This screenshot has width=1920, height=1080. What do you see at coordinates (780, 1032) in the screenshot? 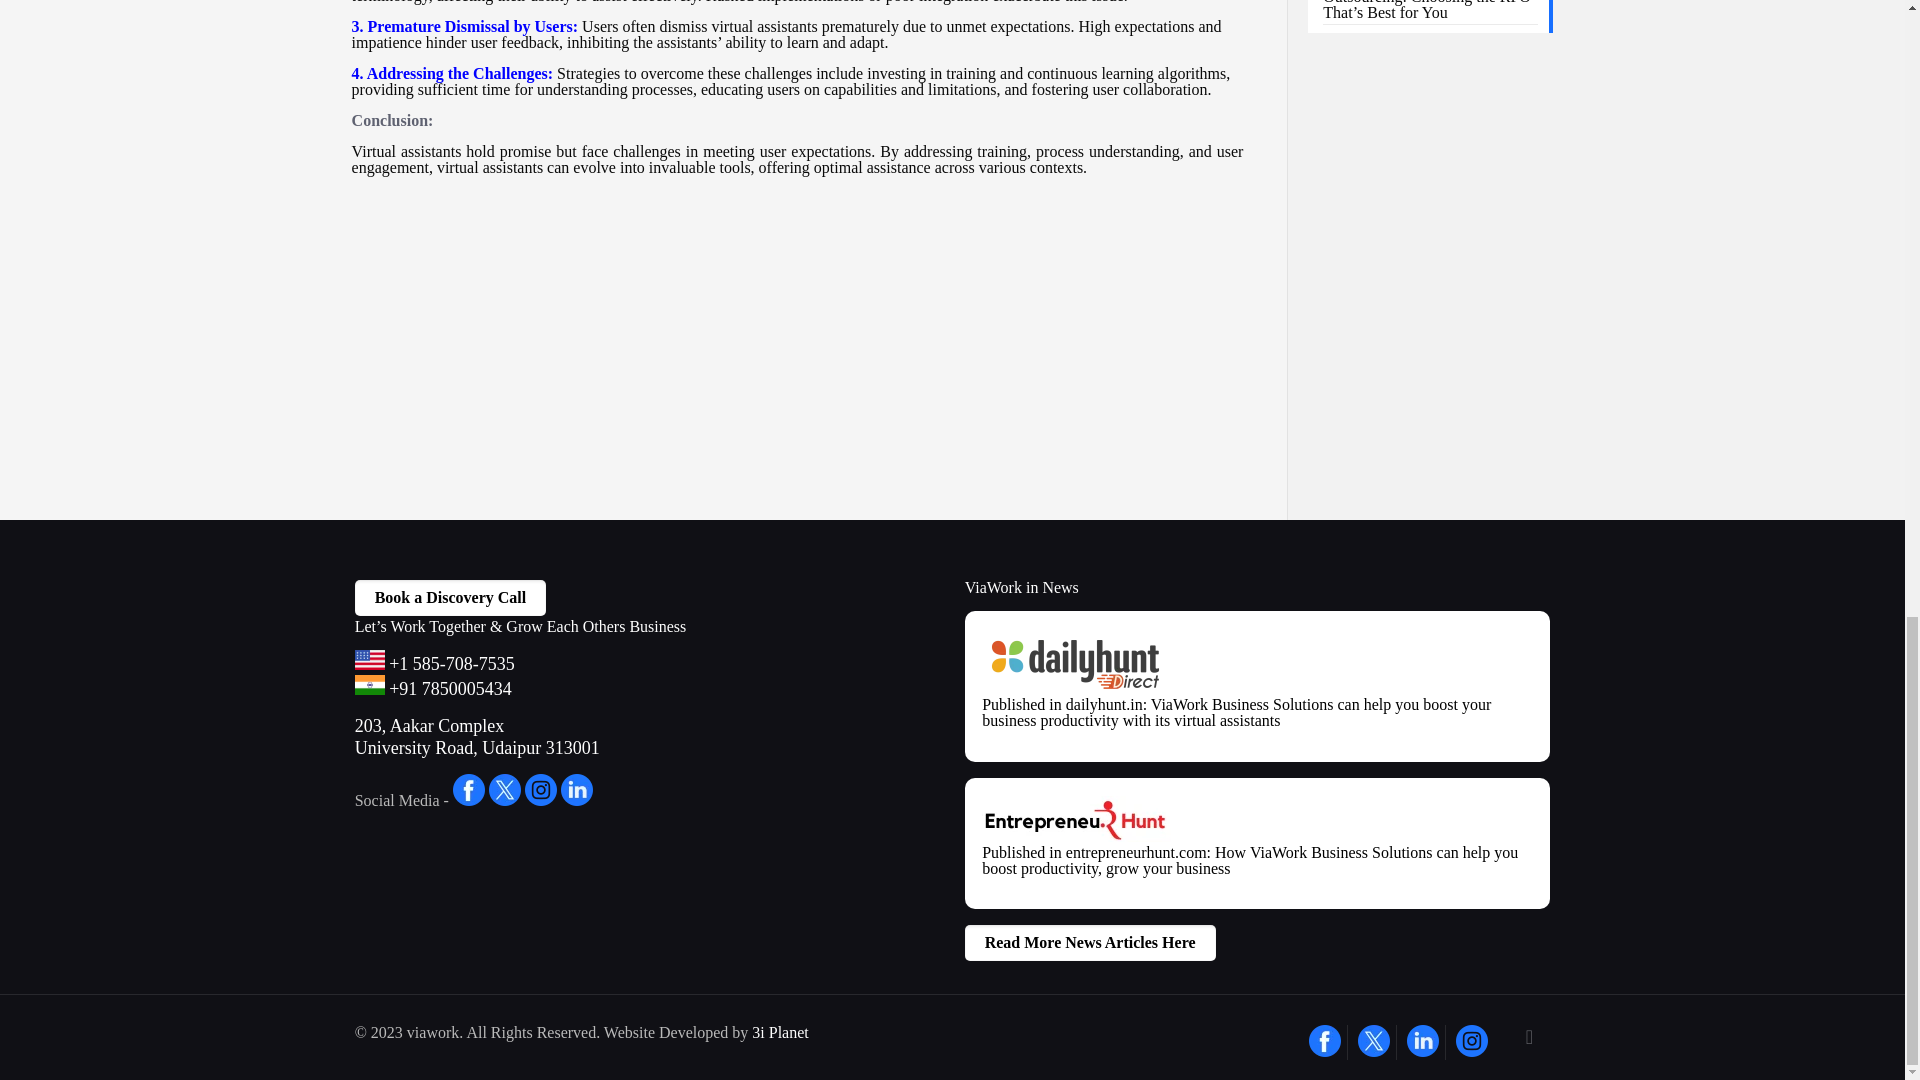
I see `3i Planet` at bounding box center [780, 1032].